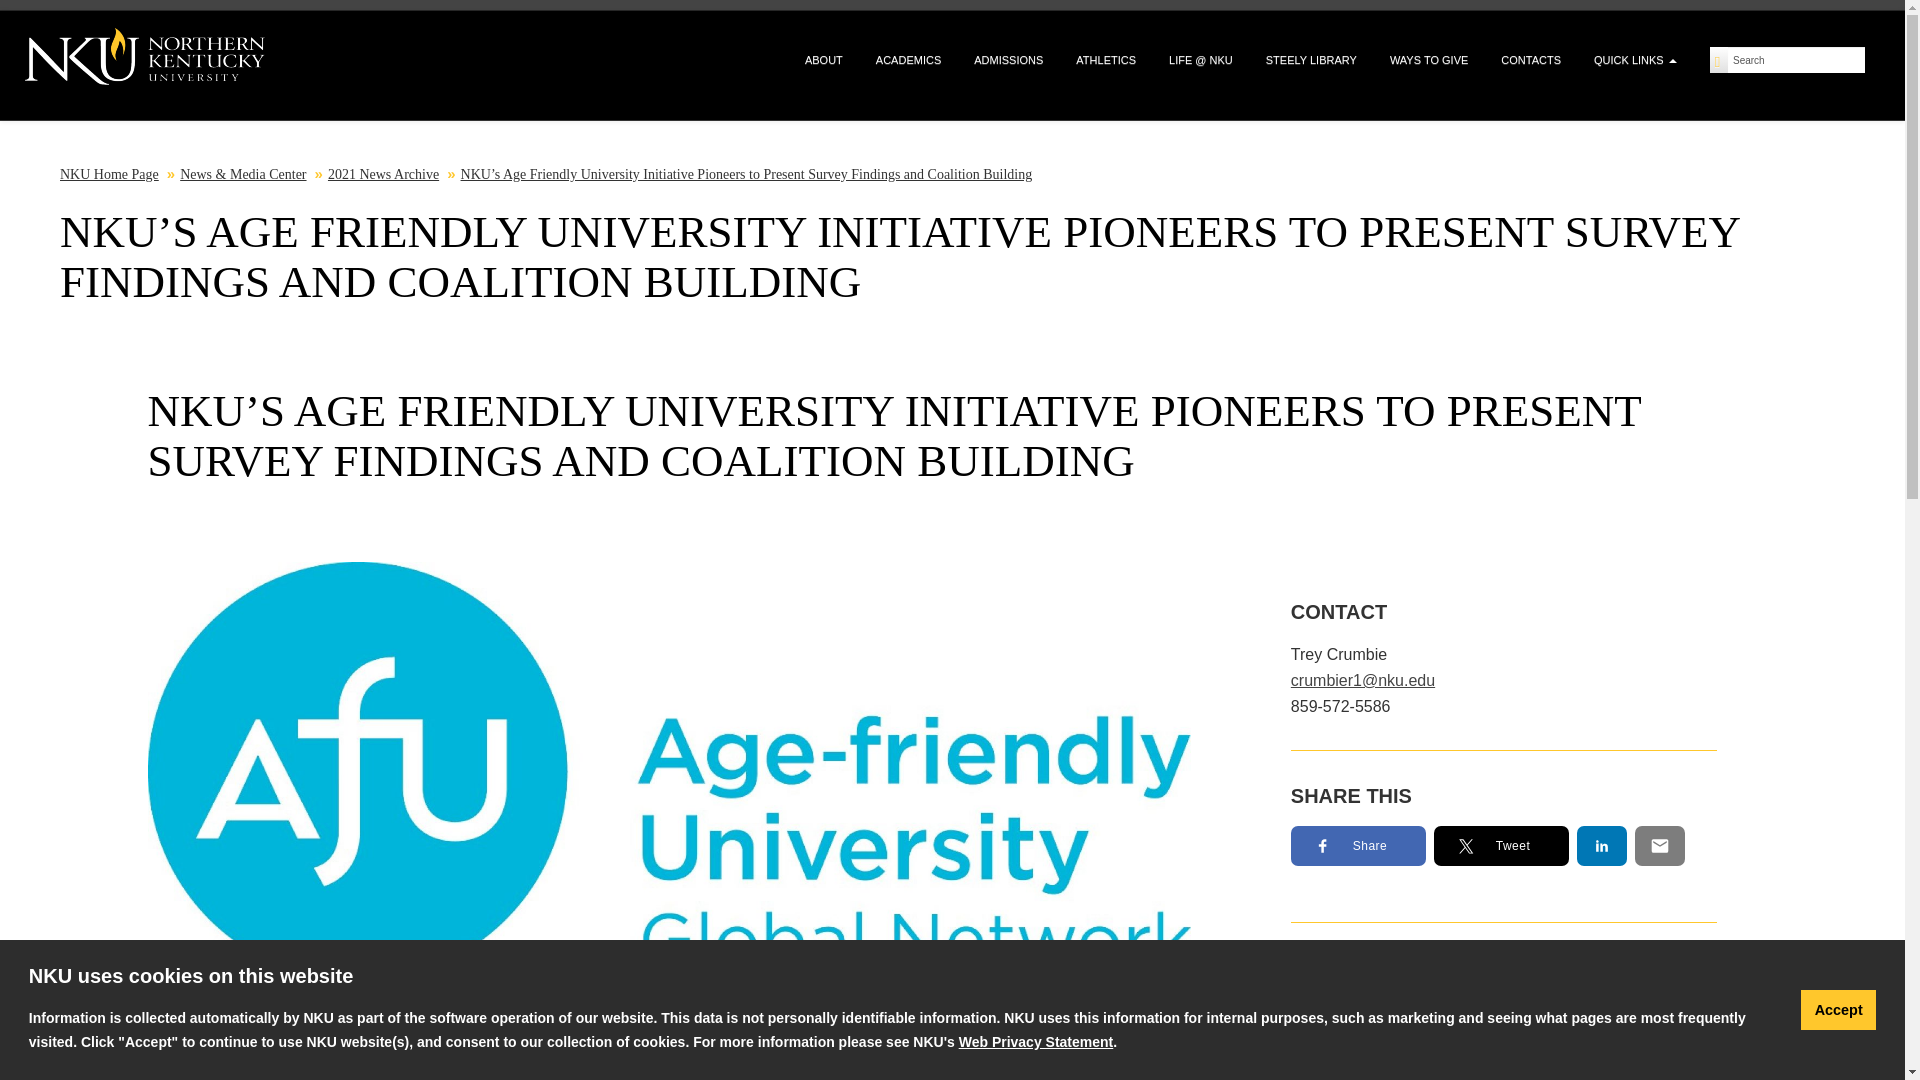 The image size is (1920, 1080). What do you see at coordinates (1106, 60) in the screenshot?
I see `ATHLETICS` at bounding box center [1106, 60].